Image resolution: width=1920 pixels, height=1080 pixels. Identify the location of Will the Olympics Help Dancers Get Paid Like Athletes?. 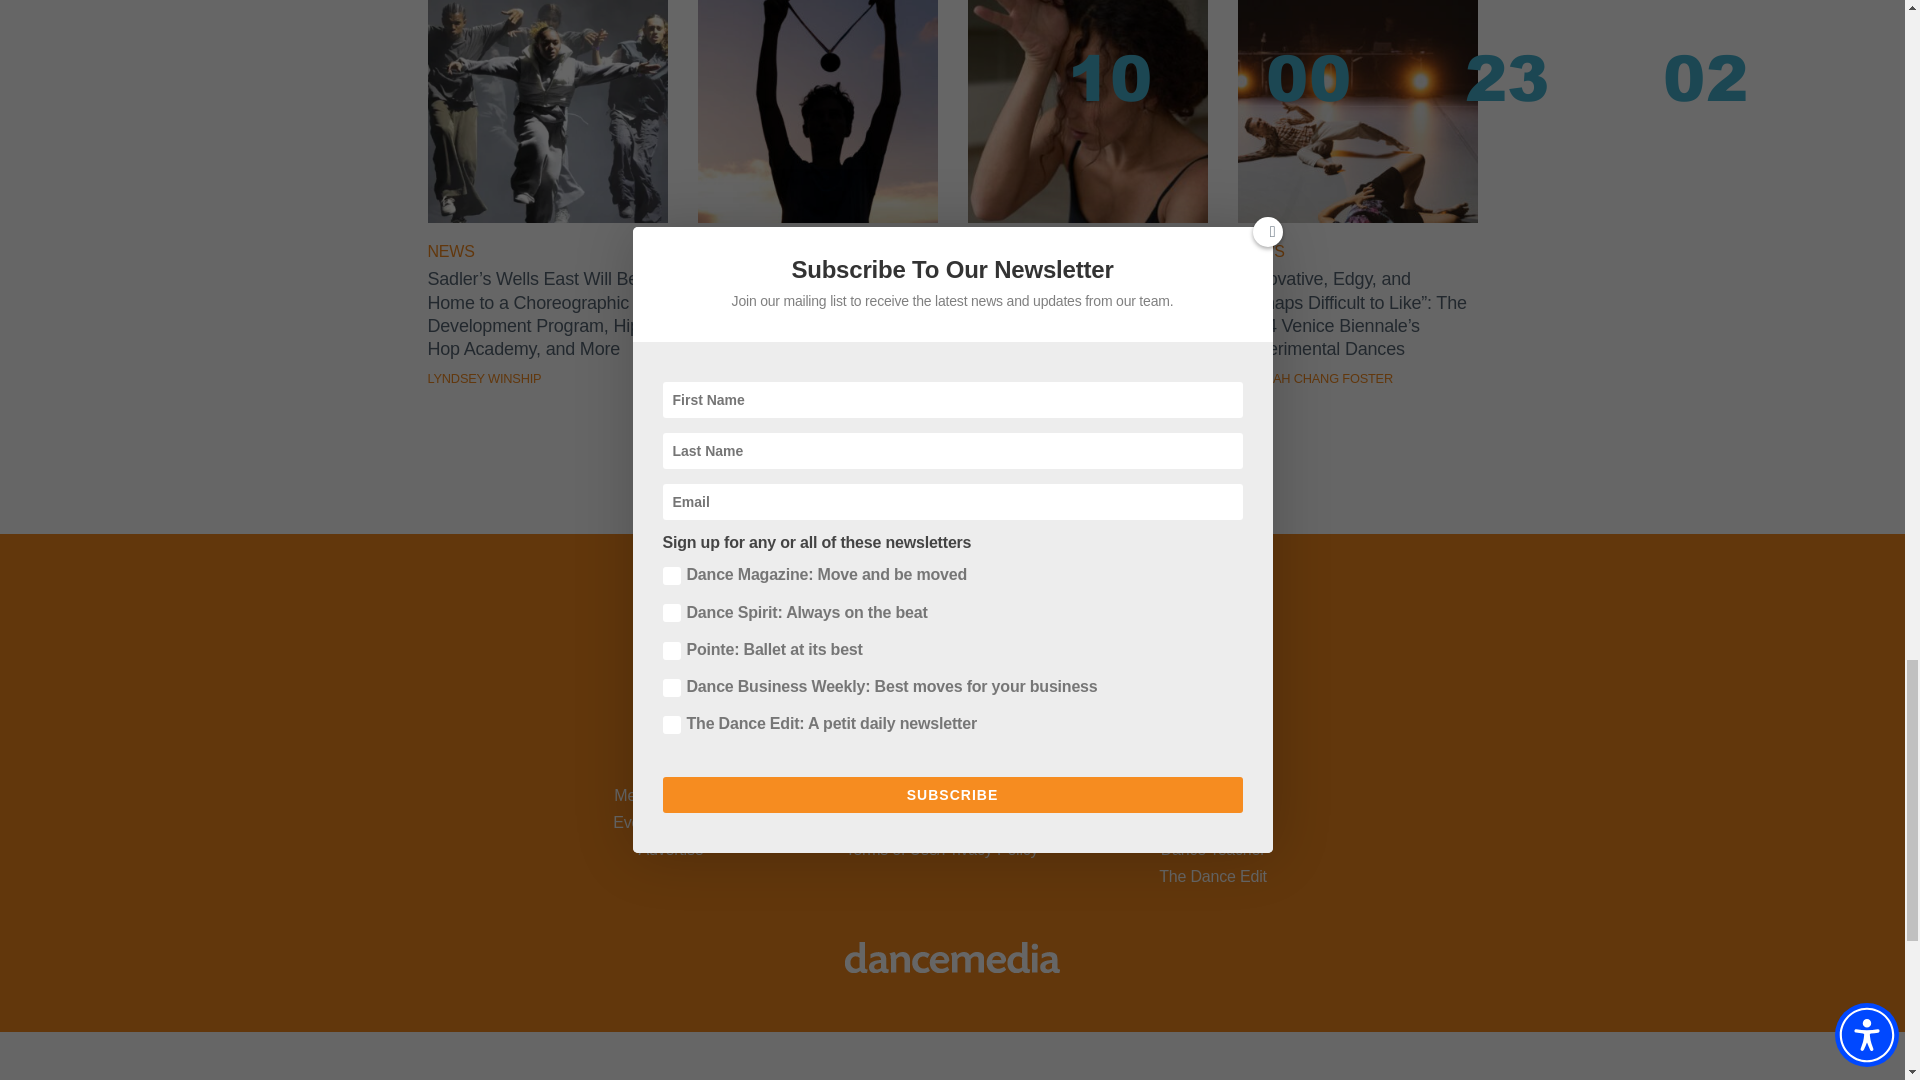
(818, 217).